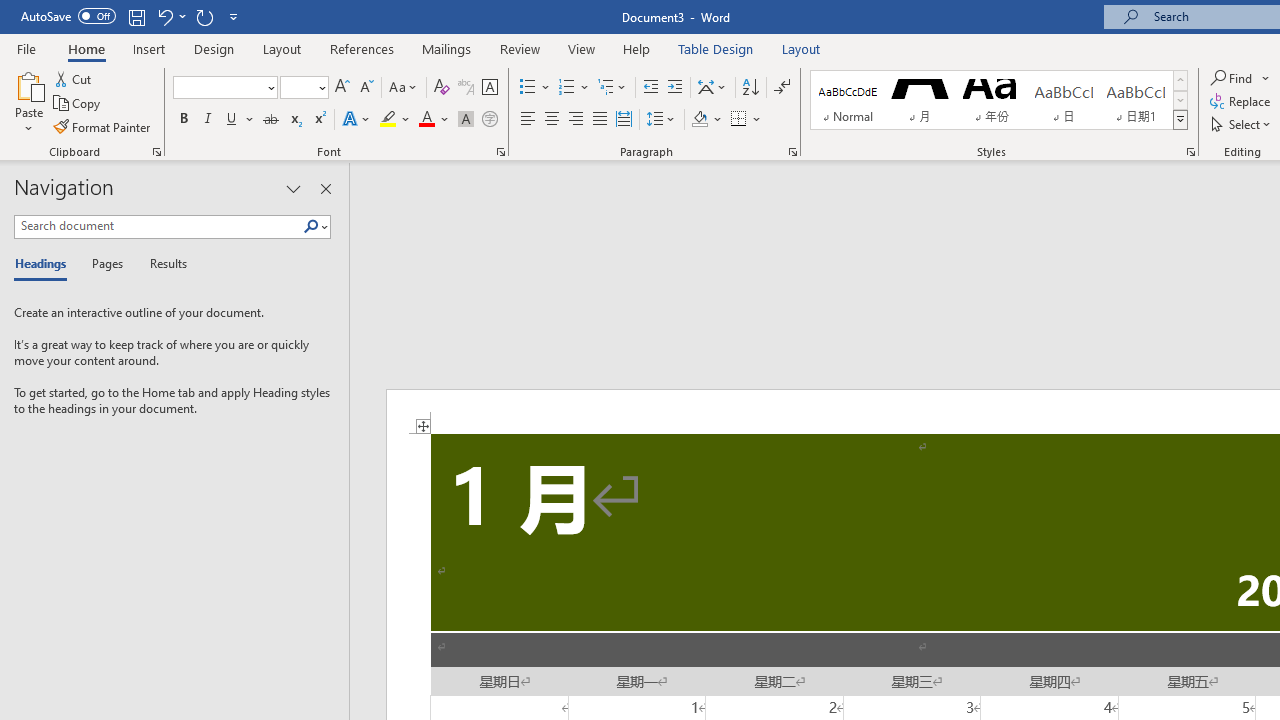 This screenshot has width=1280, height=720. What do you see at coordinates (325, 188) in the screenshot?
I see `Close pane` at bounding box center [325, 188].